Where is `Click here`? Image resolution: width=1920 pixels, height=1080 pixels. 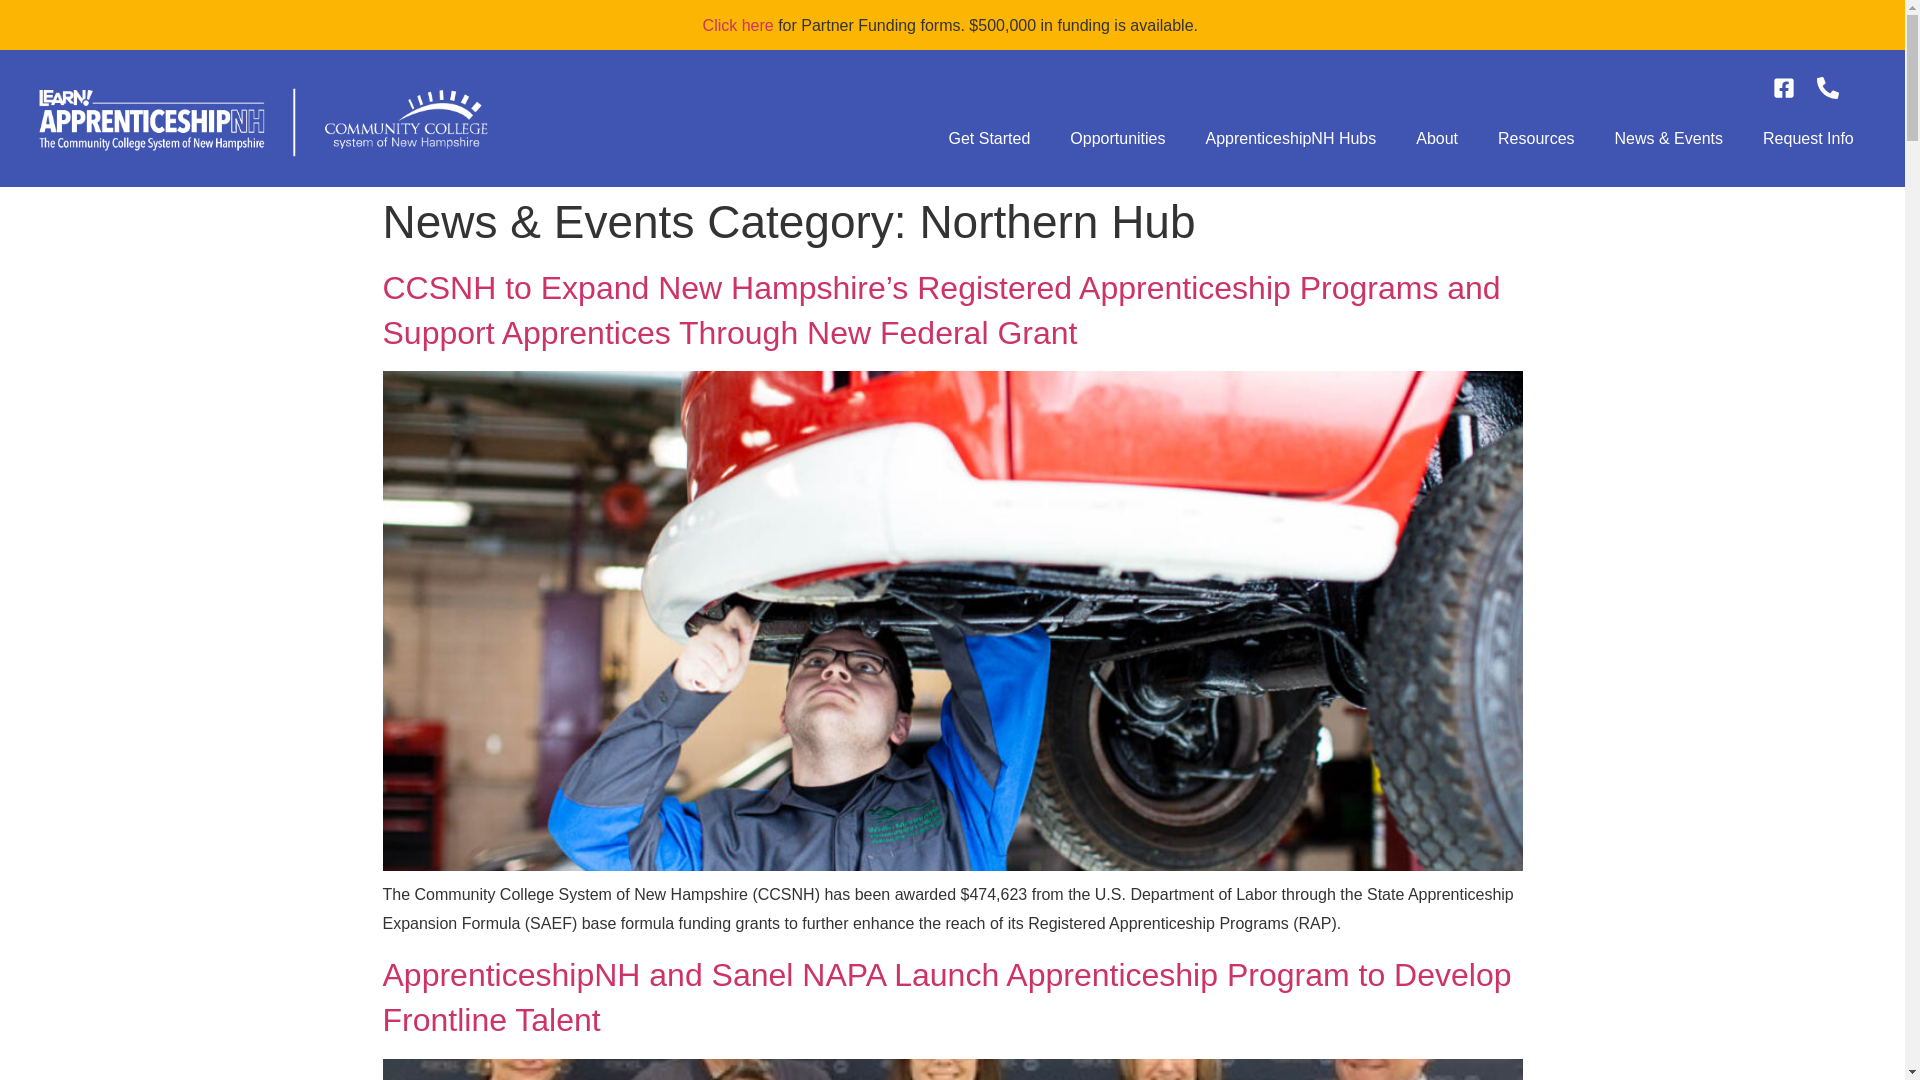
Click here is located at coordinates (738, 25).